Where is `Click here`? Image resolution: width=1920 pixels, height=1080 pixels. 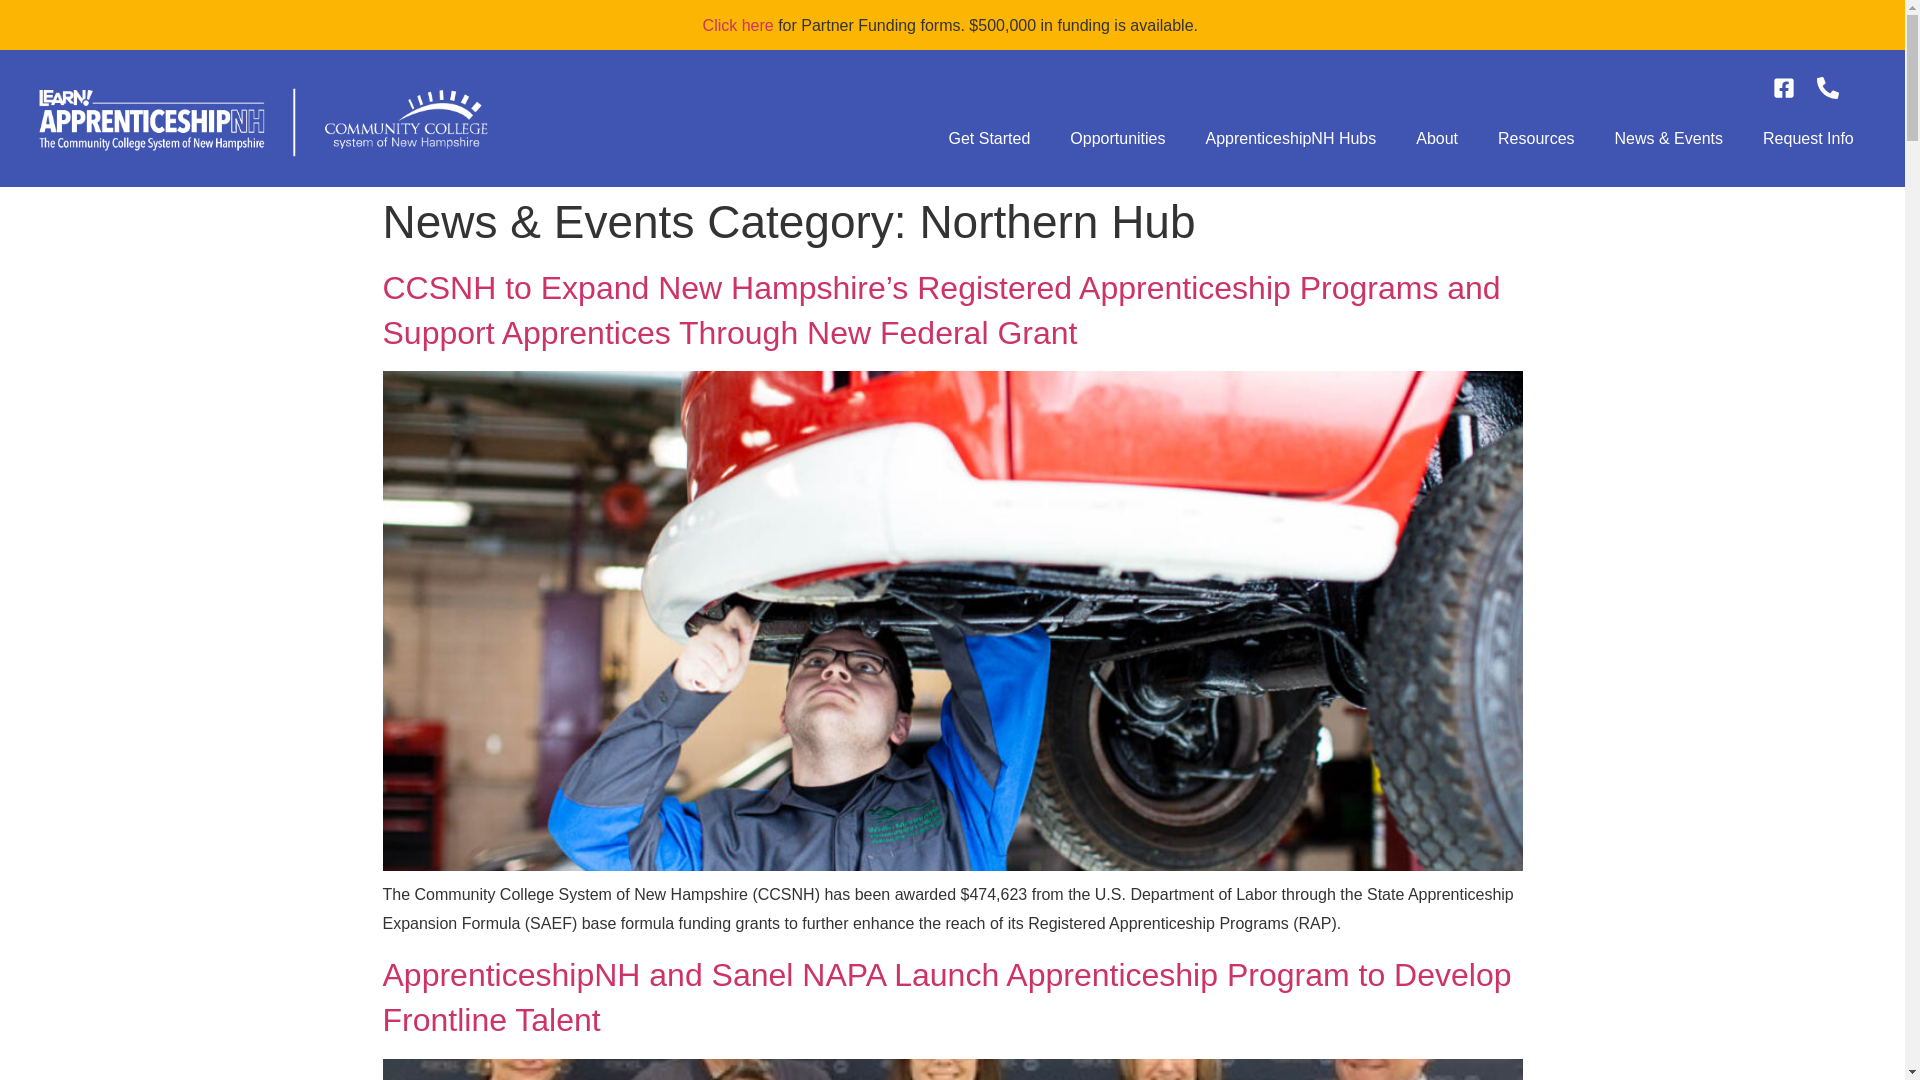
Click here is located at coordinates (738, 25).